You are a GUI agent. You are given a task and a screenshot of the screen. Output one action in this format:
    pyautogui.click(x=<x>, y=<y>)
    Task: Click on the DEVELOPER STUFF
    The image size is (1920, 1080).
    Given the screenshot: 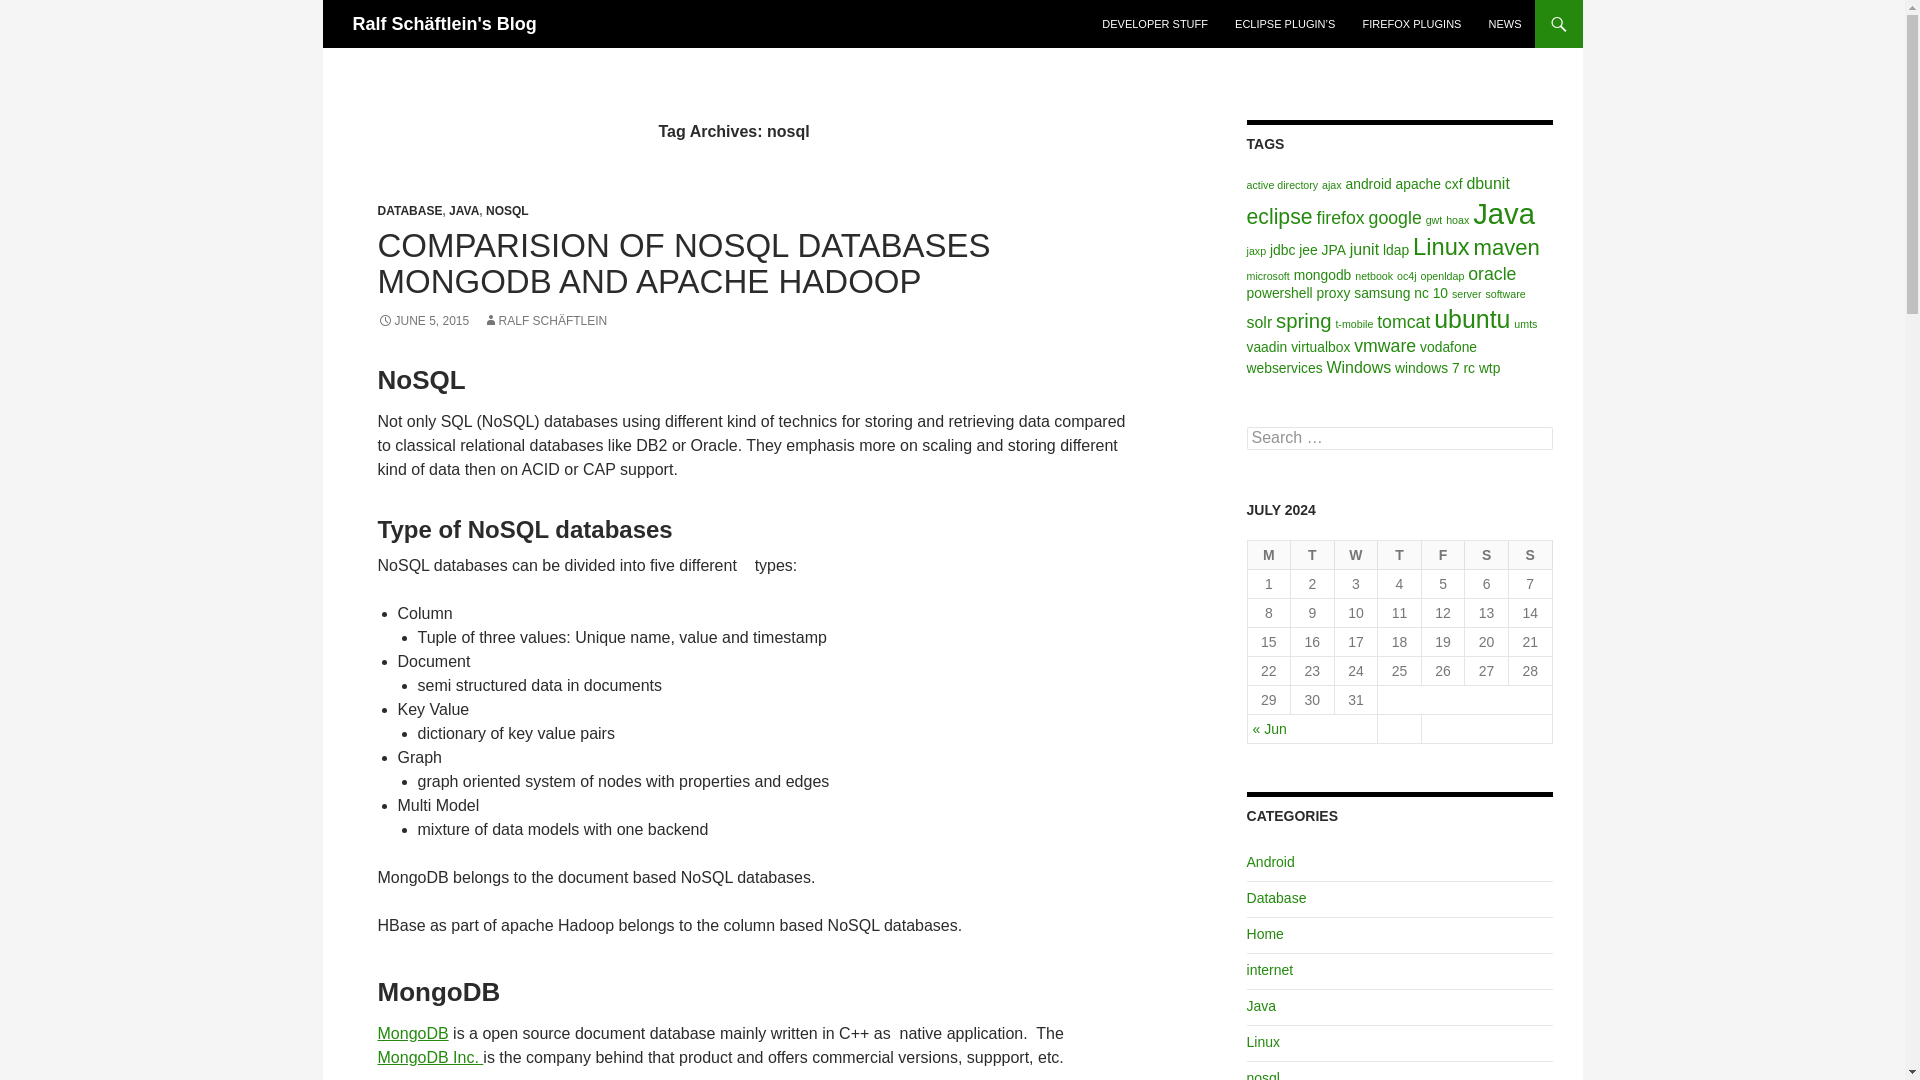 What is the action you would take?
    pyautogui.click(x=1154, y=24)
    